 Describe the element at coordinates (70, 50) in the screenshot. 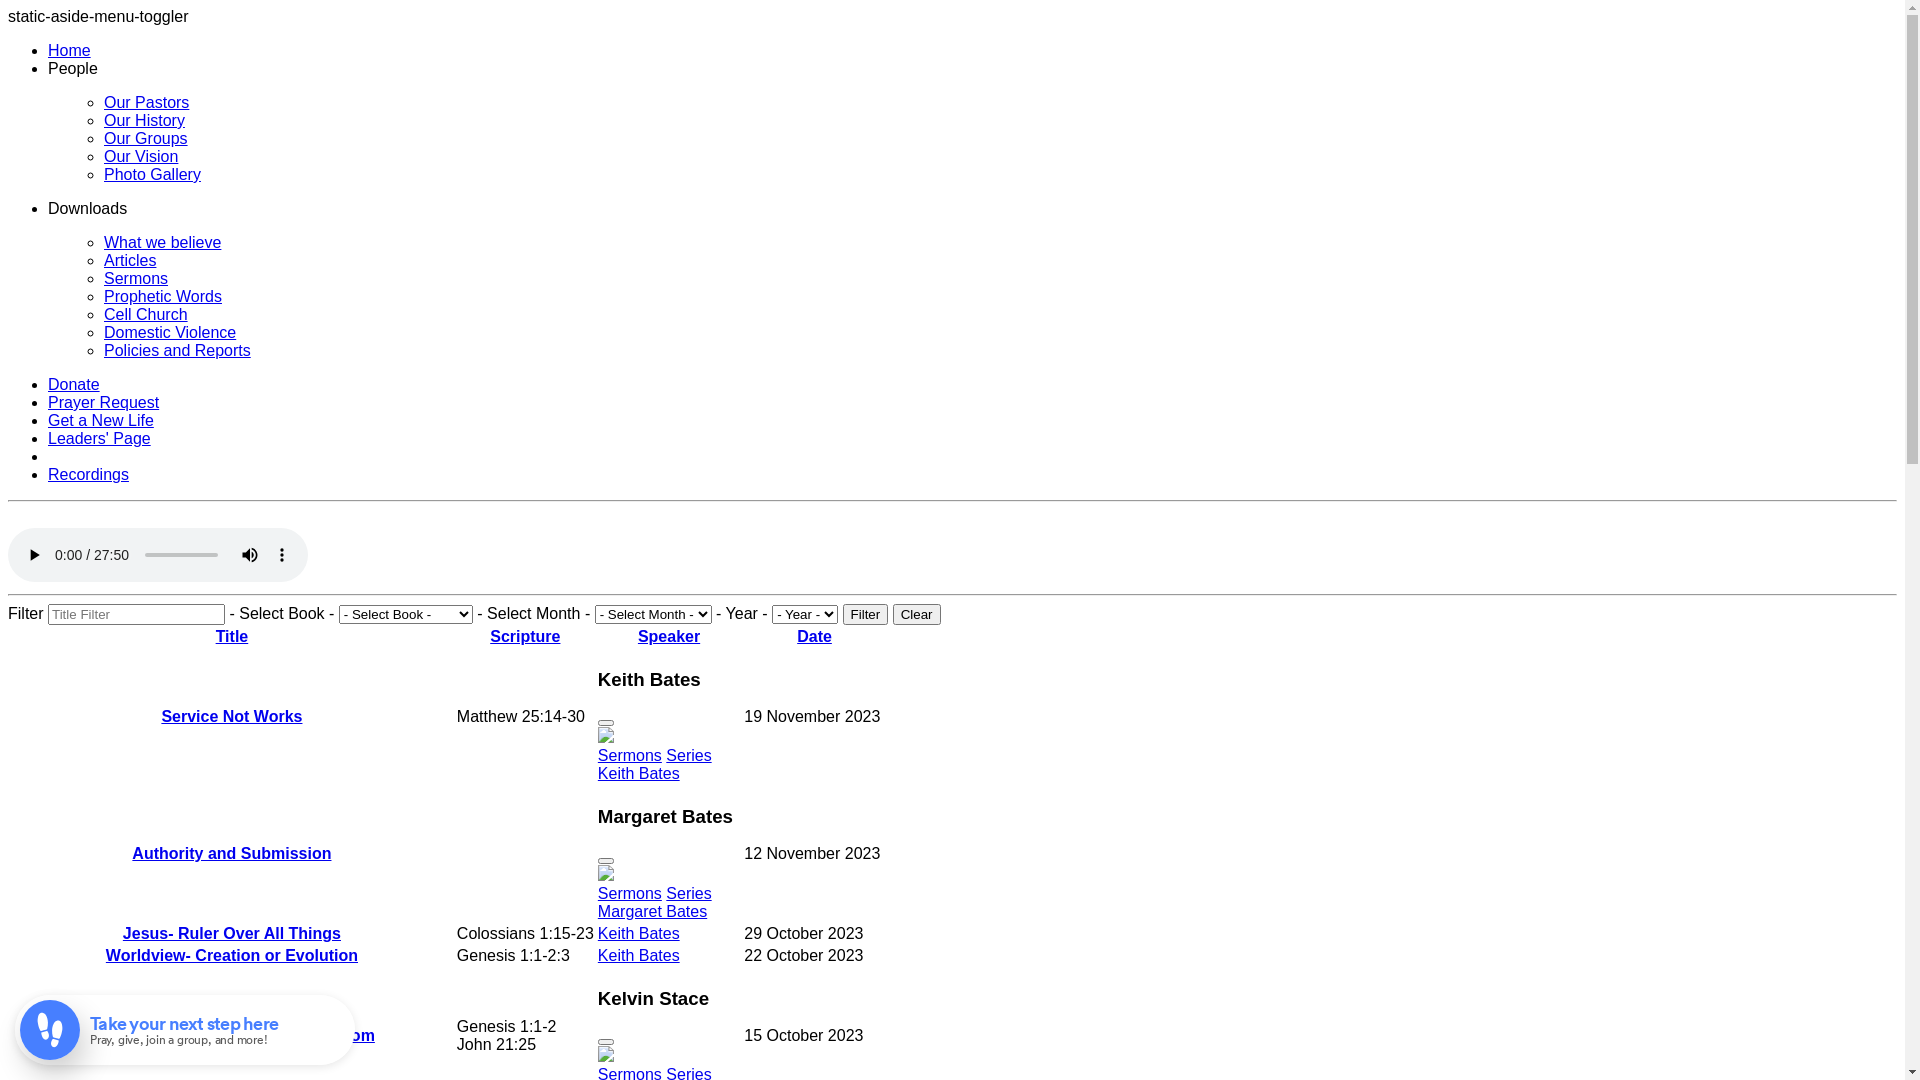

I see `Home` at that location.